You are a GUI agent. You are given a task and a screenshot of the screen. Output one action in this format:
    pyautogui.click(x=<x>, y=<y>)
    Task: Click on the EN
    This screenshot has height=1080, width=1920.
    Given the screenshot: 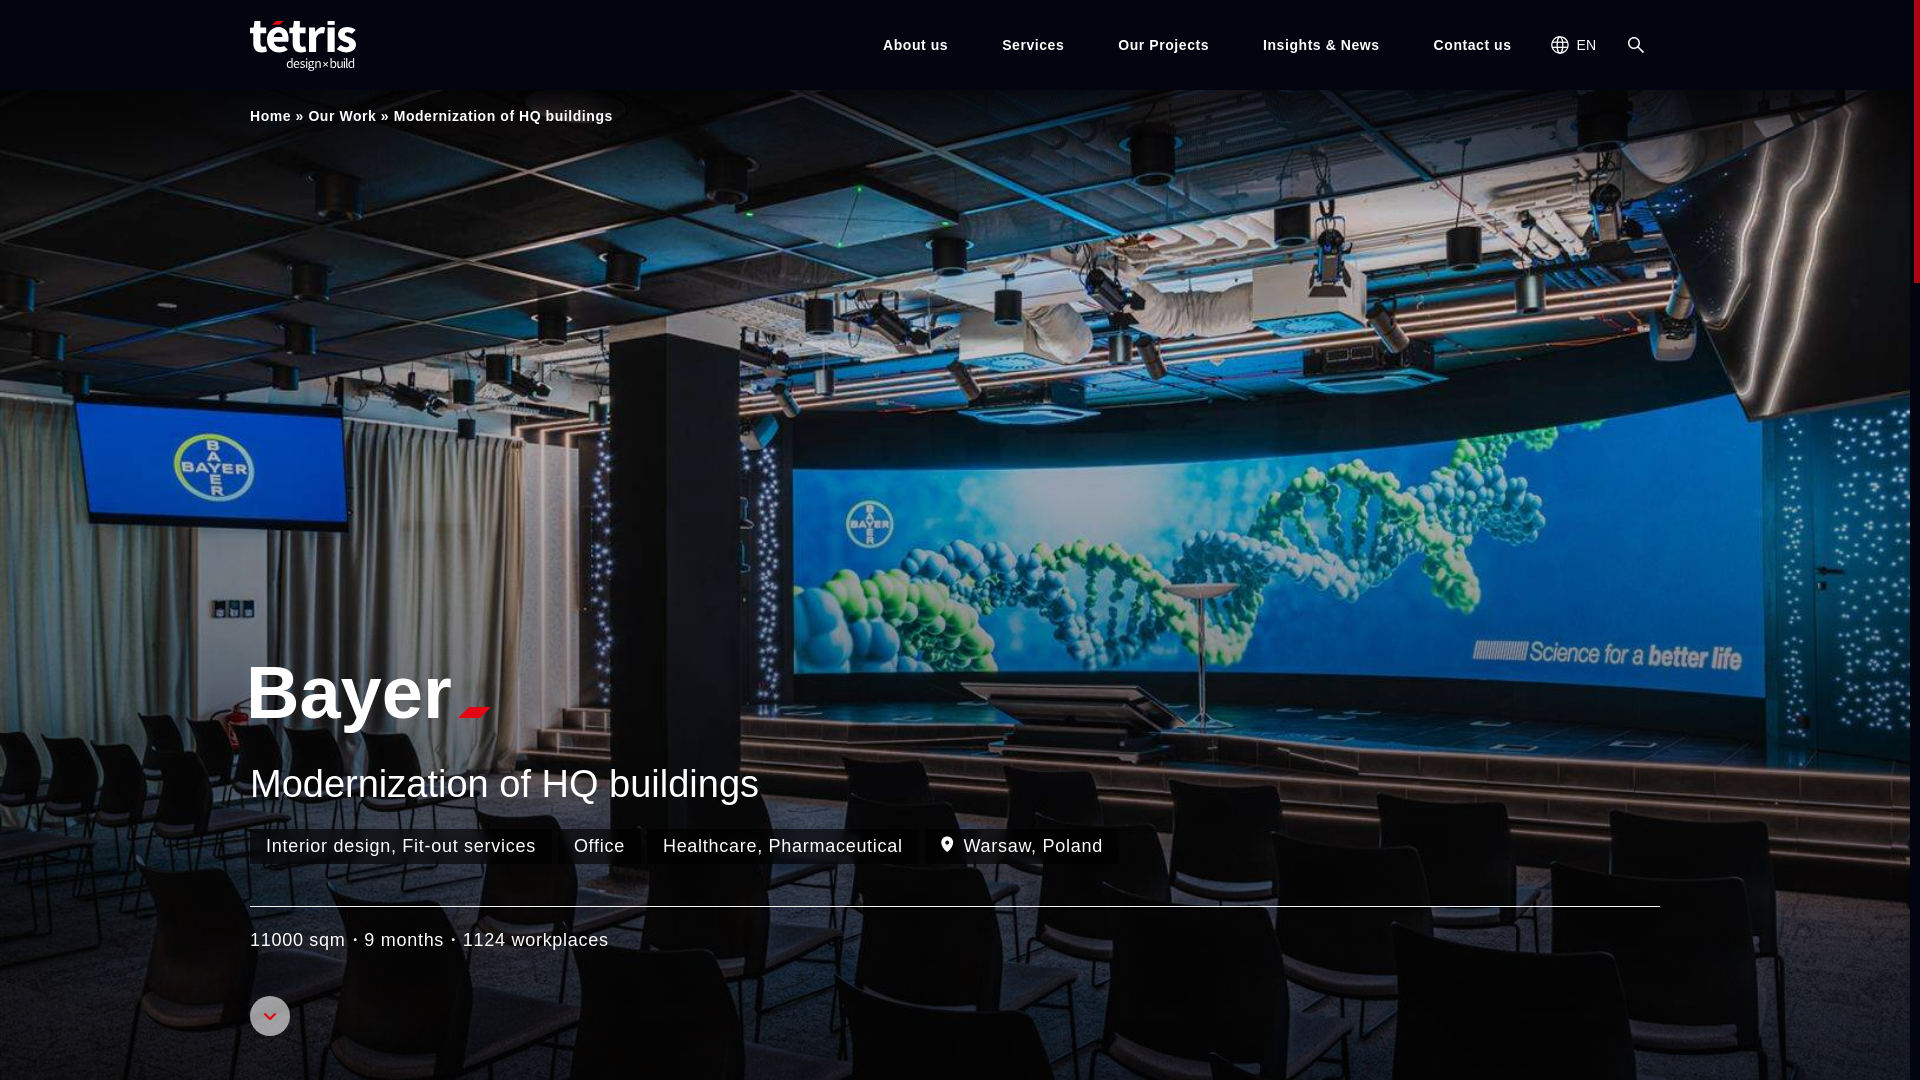 What is the action you would take?
    pyautogui.click(x=1574, y=44)
    